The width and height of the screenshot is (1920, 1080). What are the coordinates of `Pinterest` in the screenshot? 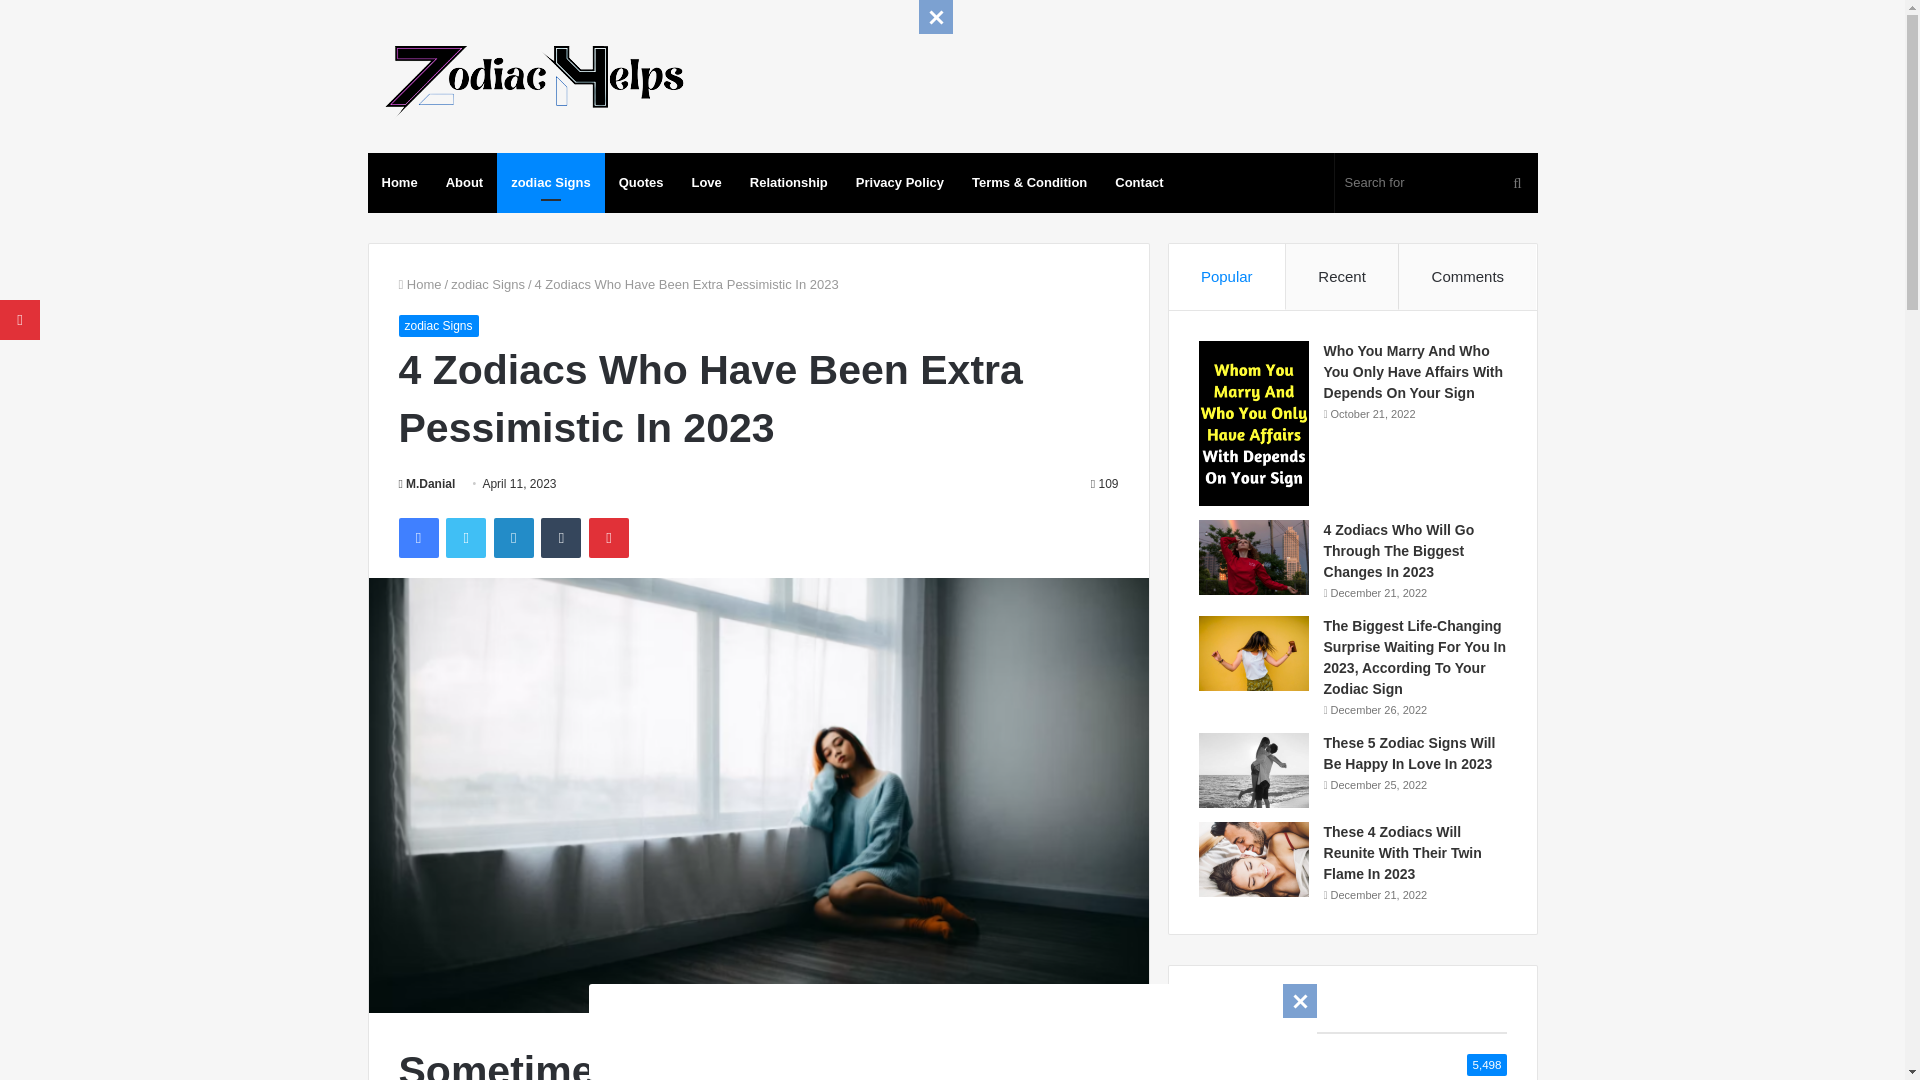 It's located at (609, 538).